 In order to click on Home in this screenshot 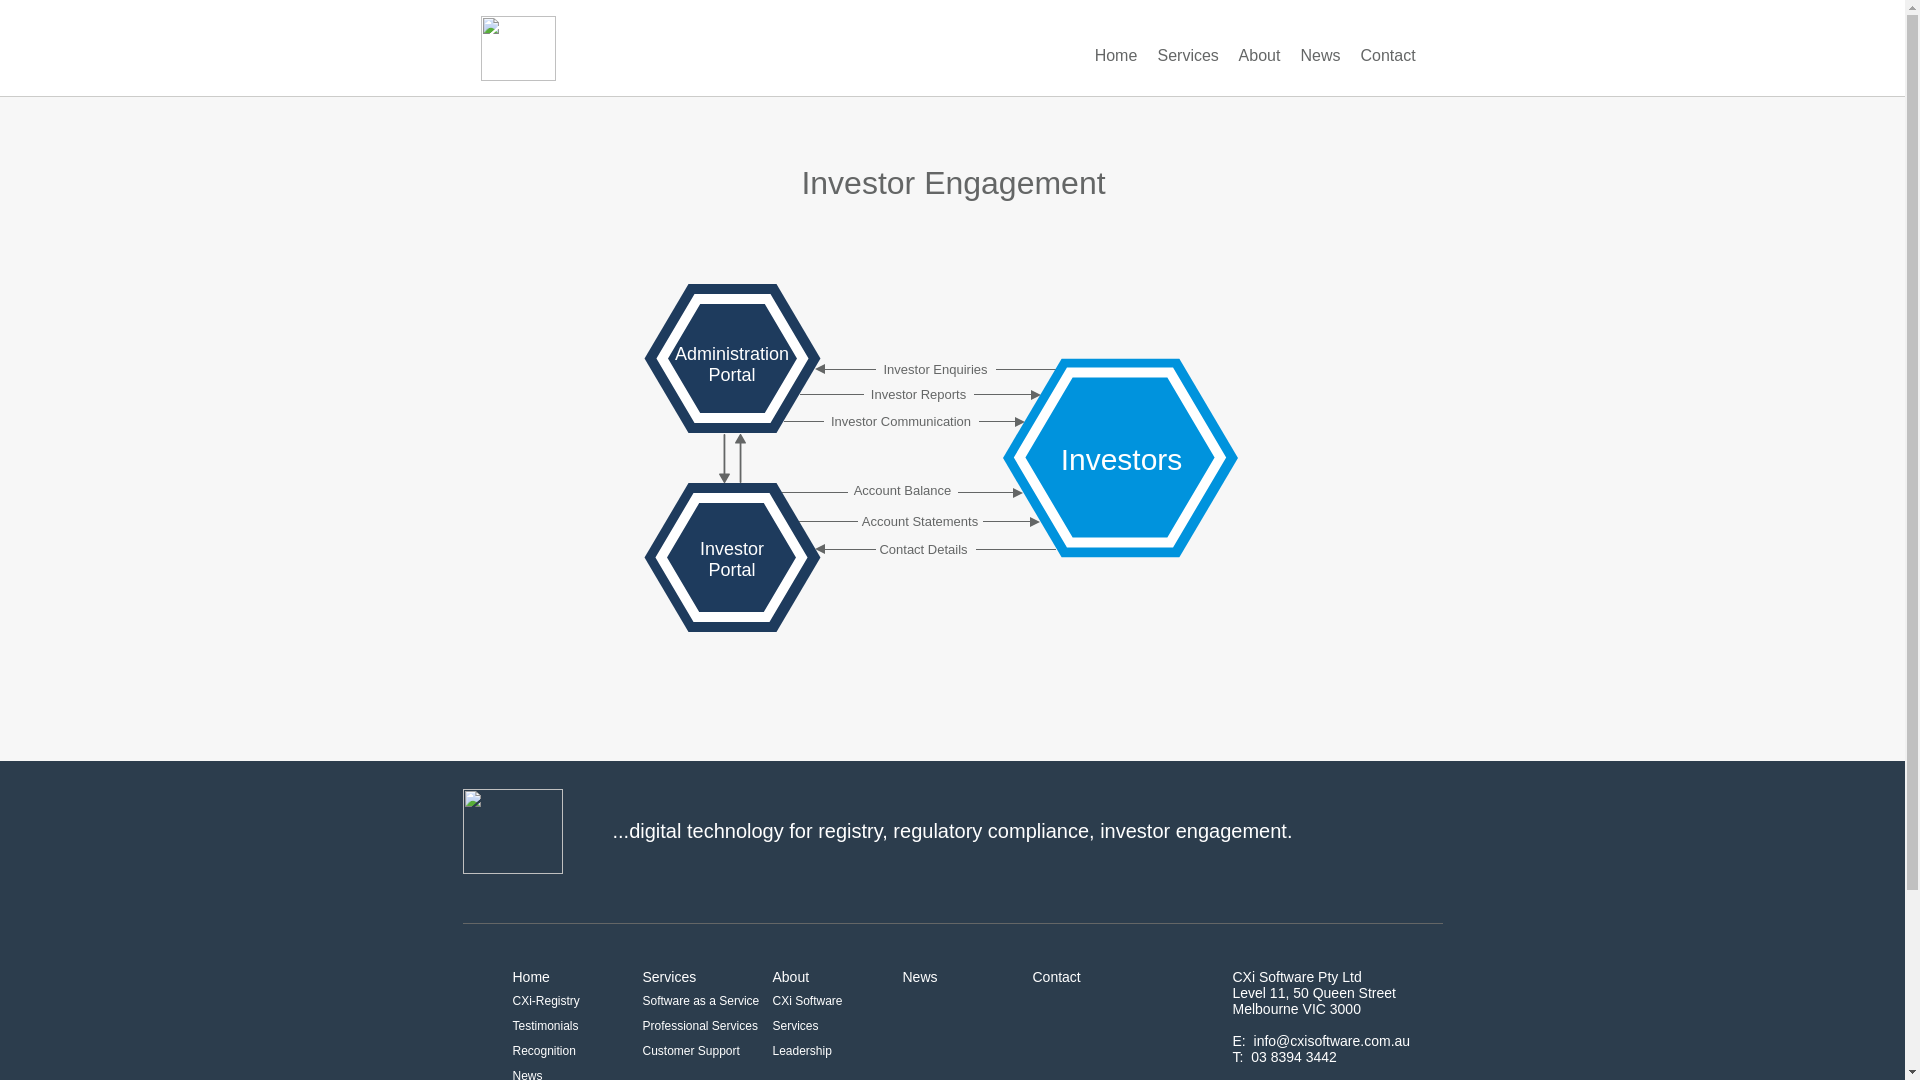, I will do `click(530, 977)`.